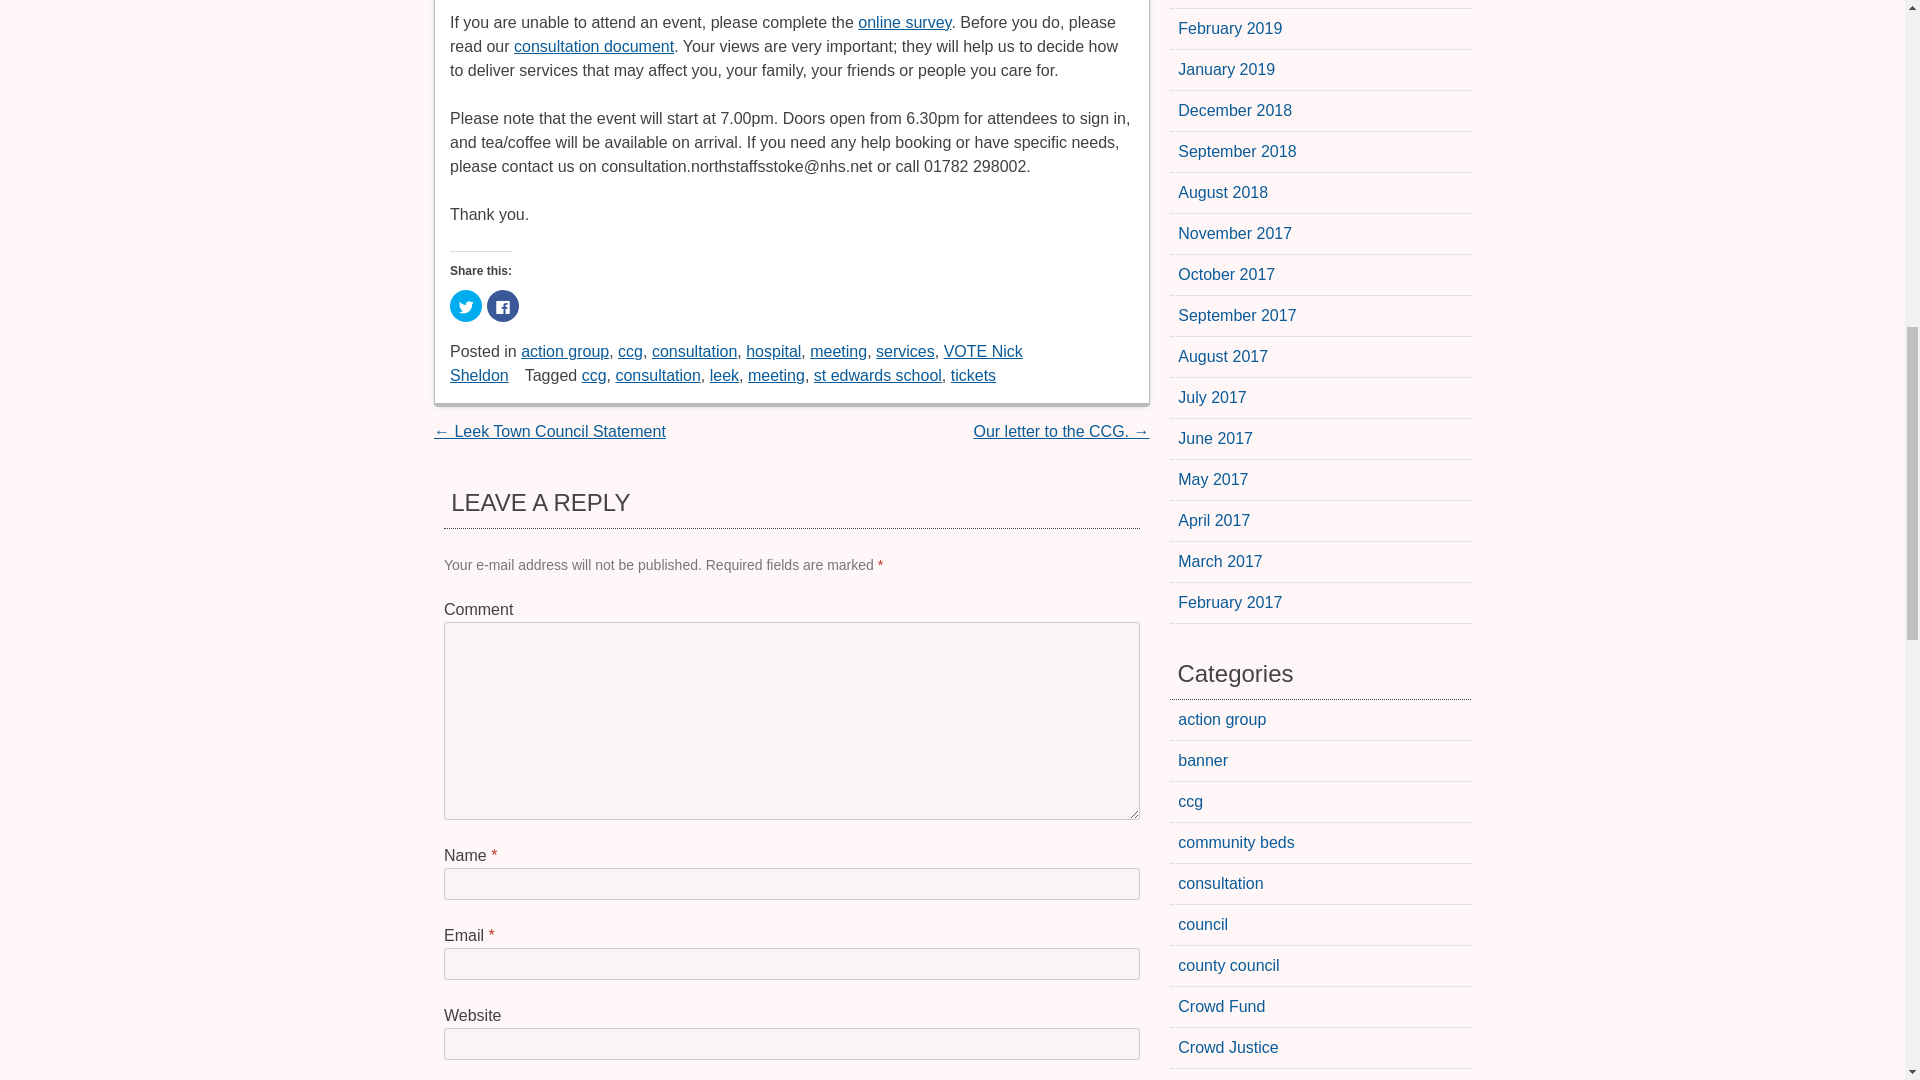 The height and width of the screenshot is (1080, 1920). Describe the element at coordinates (973, 376) in the screenshot. I see `tickets` at that location.